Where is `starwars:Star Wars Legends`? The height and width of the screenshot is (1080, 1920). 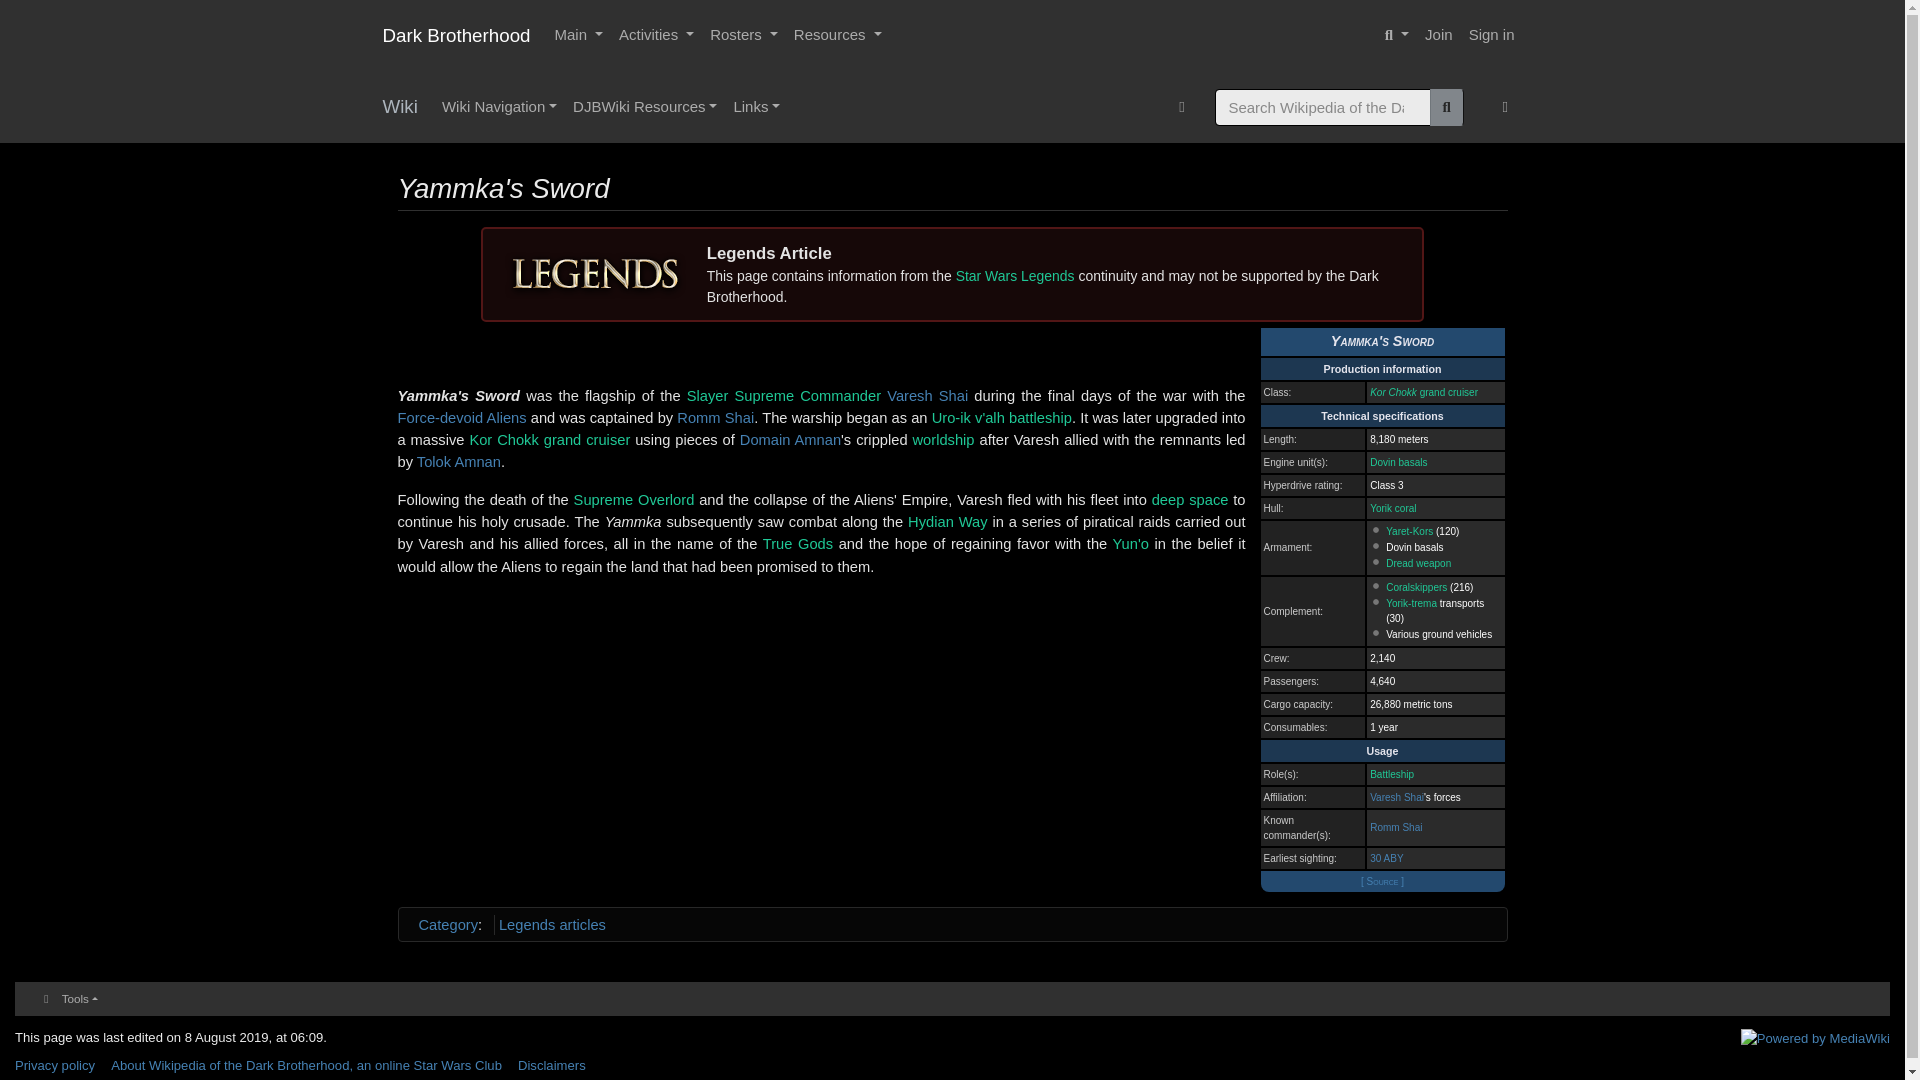
starwars:Star Wars Legends is located at coordinates (1016, 276).